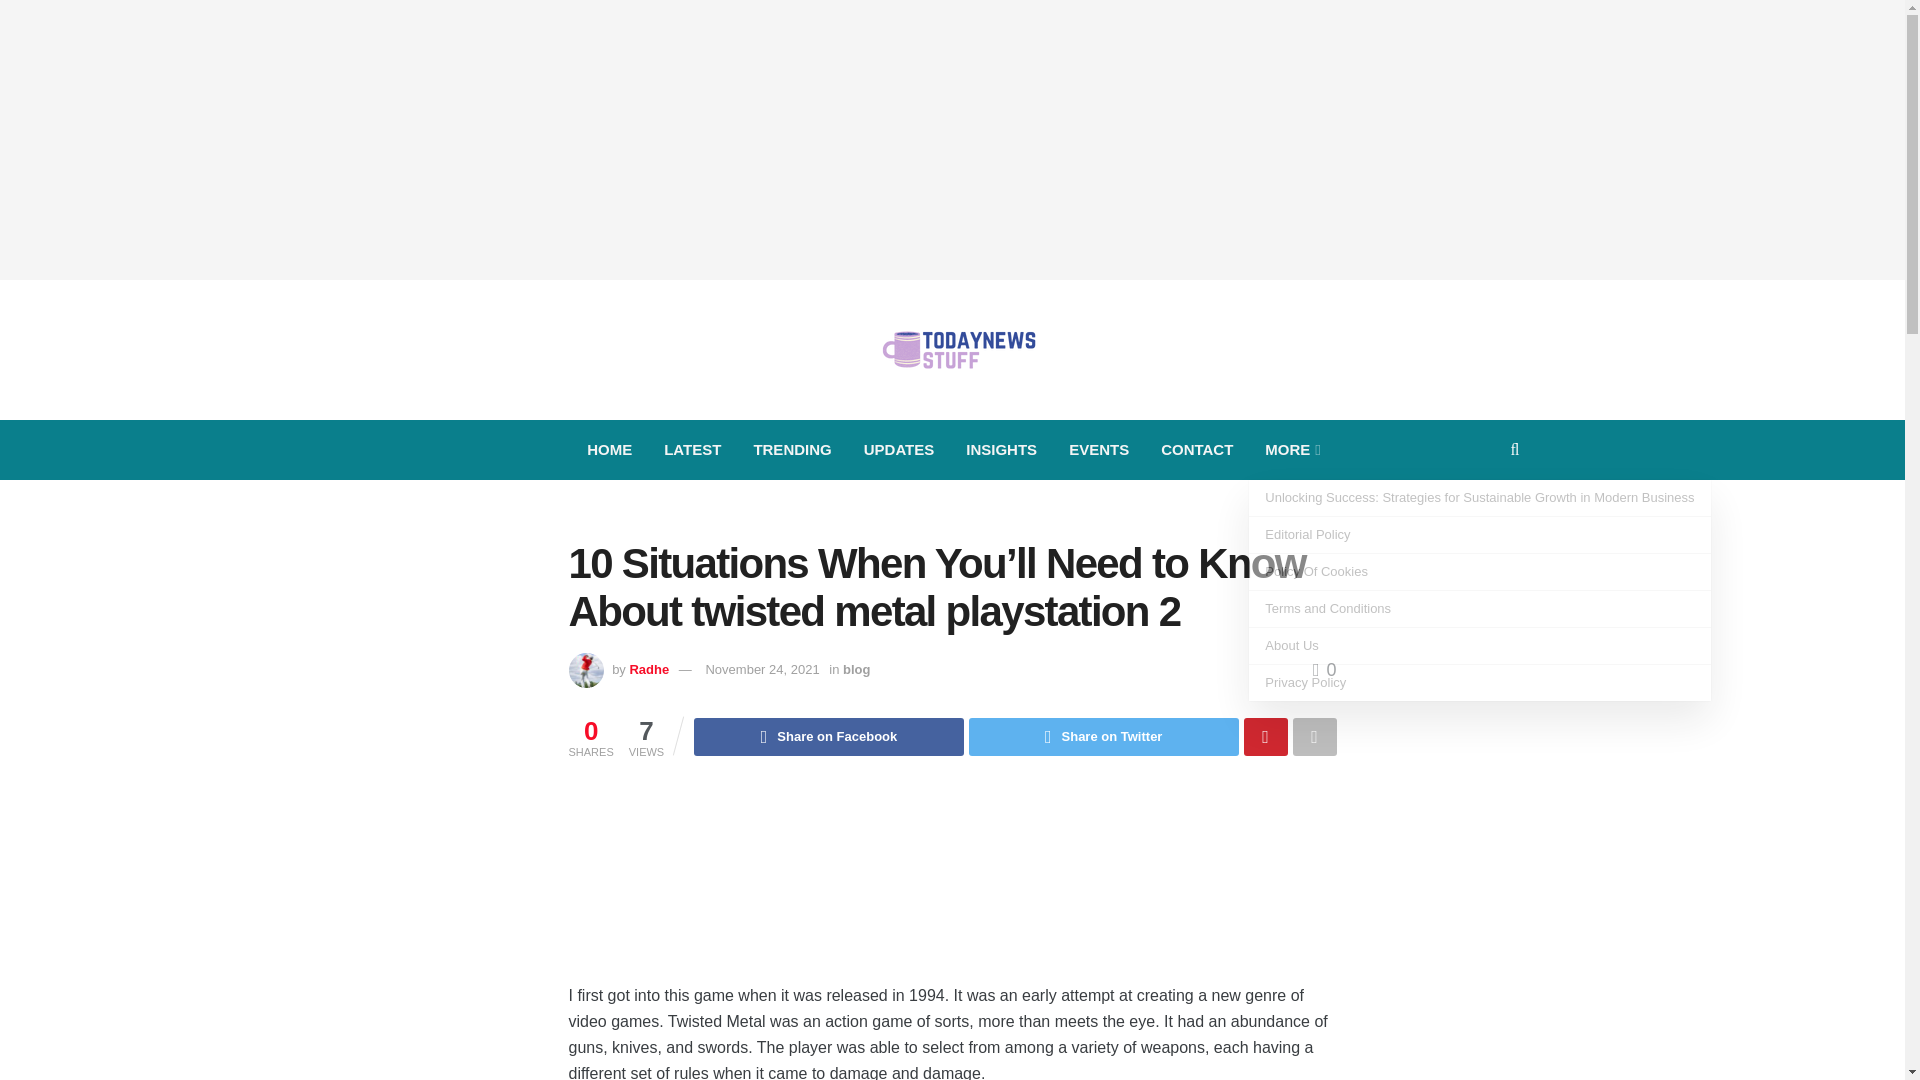  What do you see at coordinates (692, 450) in the screenshot?
I see `LATEST` at bounding box center [692, 450].